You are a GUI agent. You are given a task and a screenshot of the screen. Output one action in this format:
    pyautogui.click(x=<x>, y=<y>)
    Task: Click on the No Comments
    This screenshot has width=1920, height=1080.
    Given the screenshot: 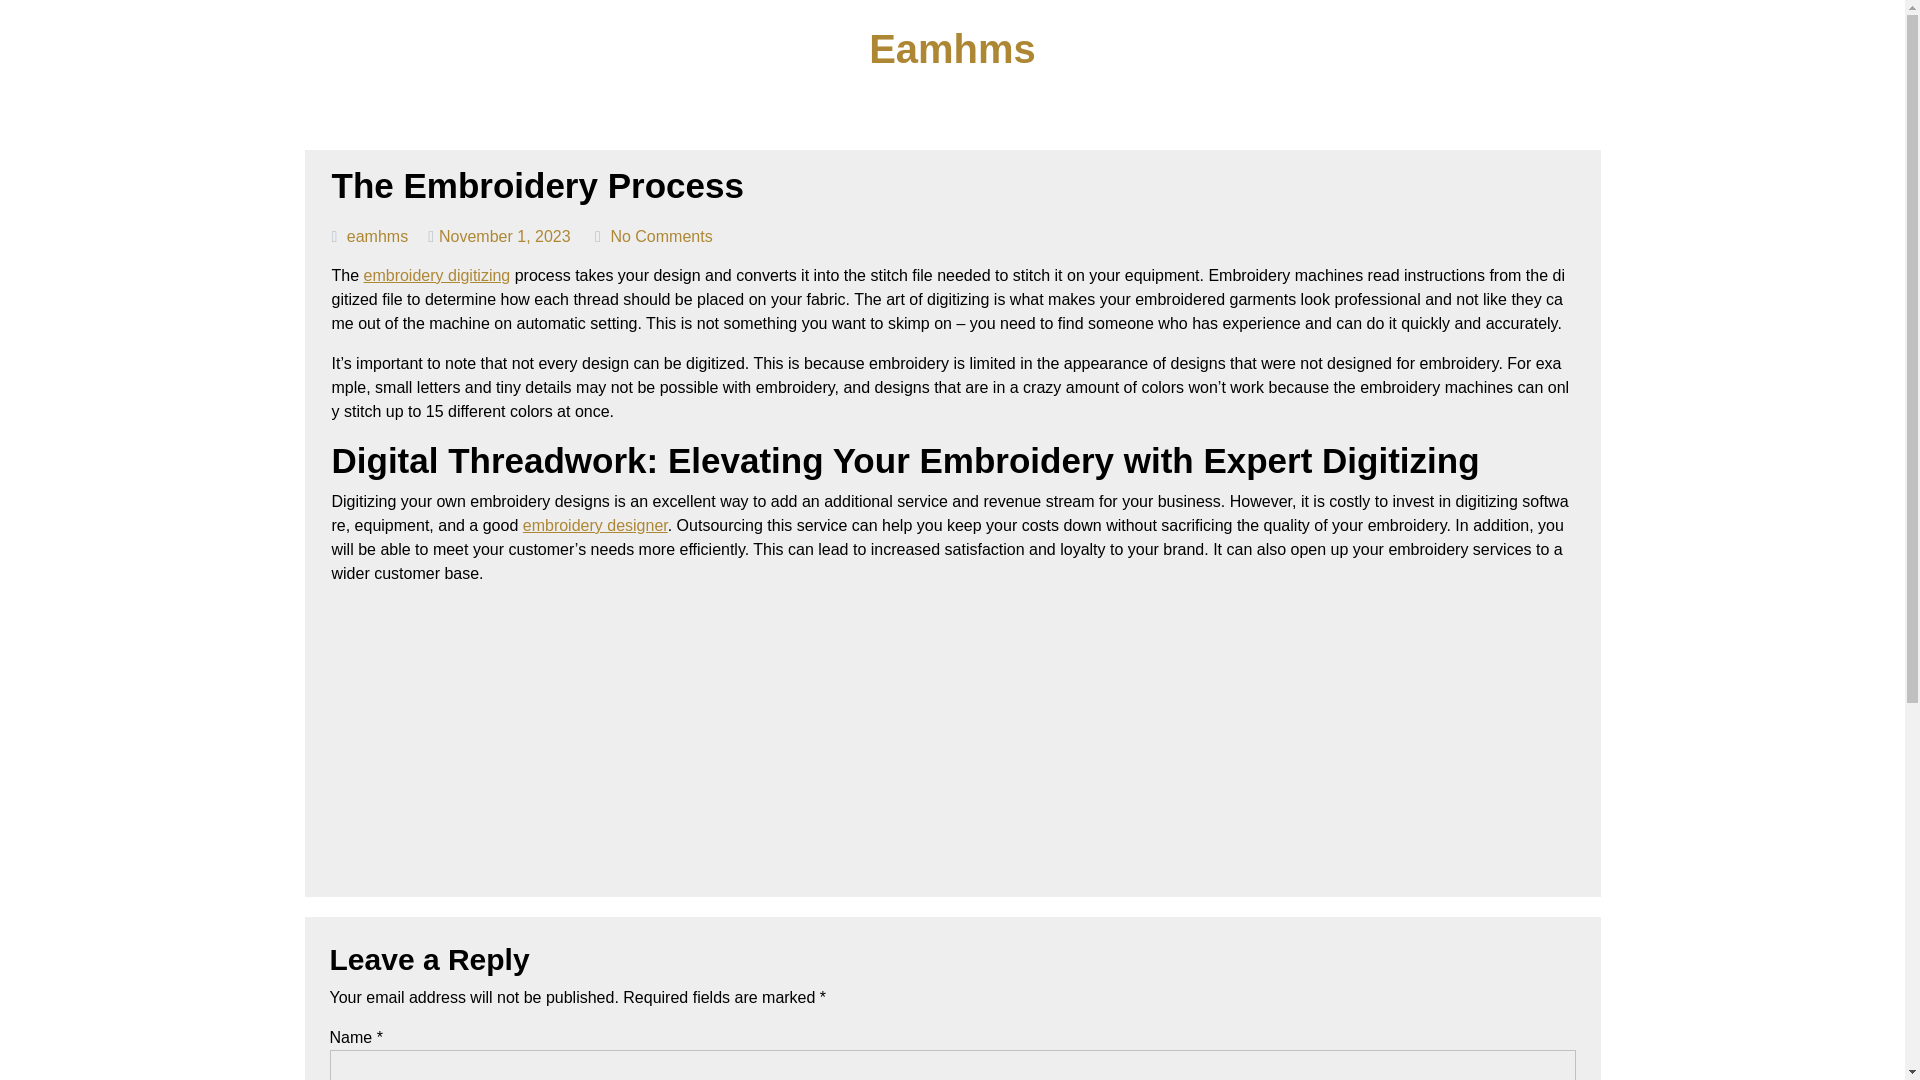 What is the action you would take?
    pyautogui.click(x=661, y=236)
    